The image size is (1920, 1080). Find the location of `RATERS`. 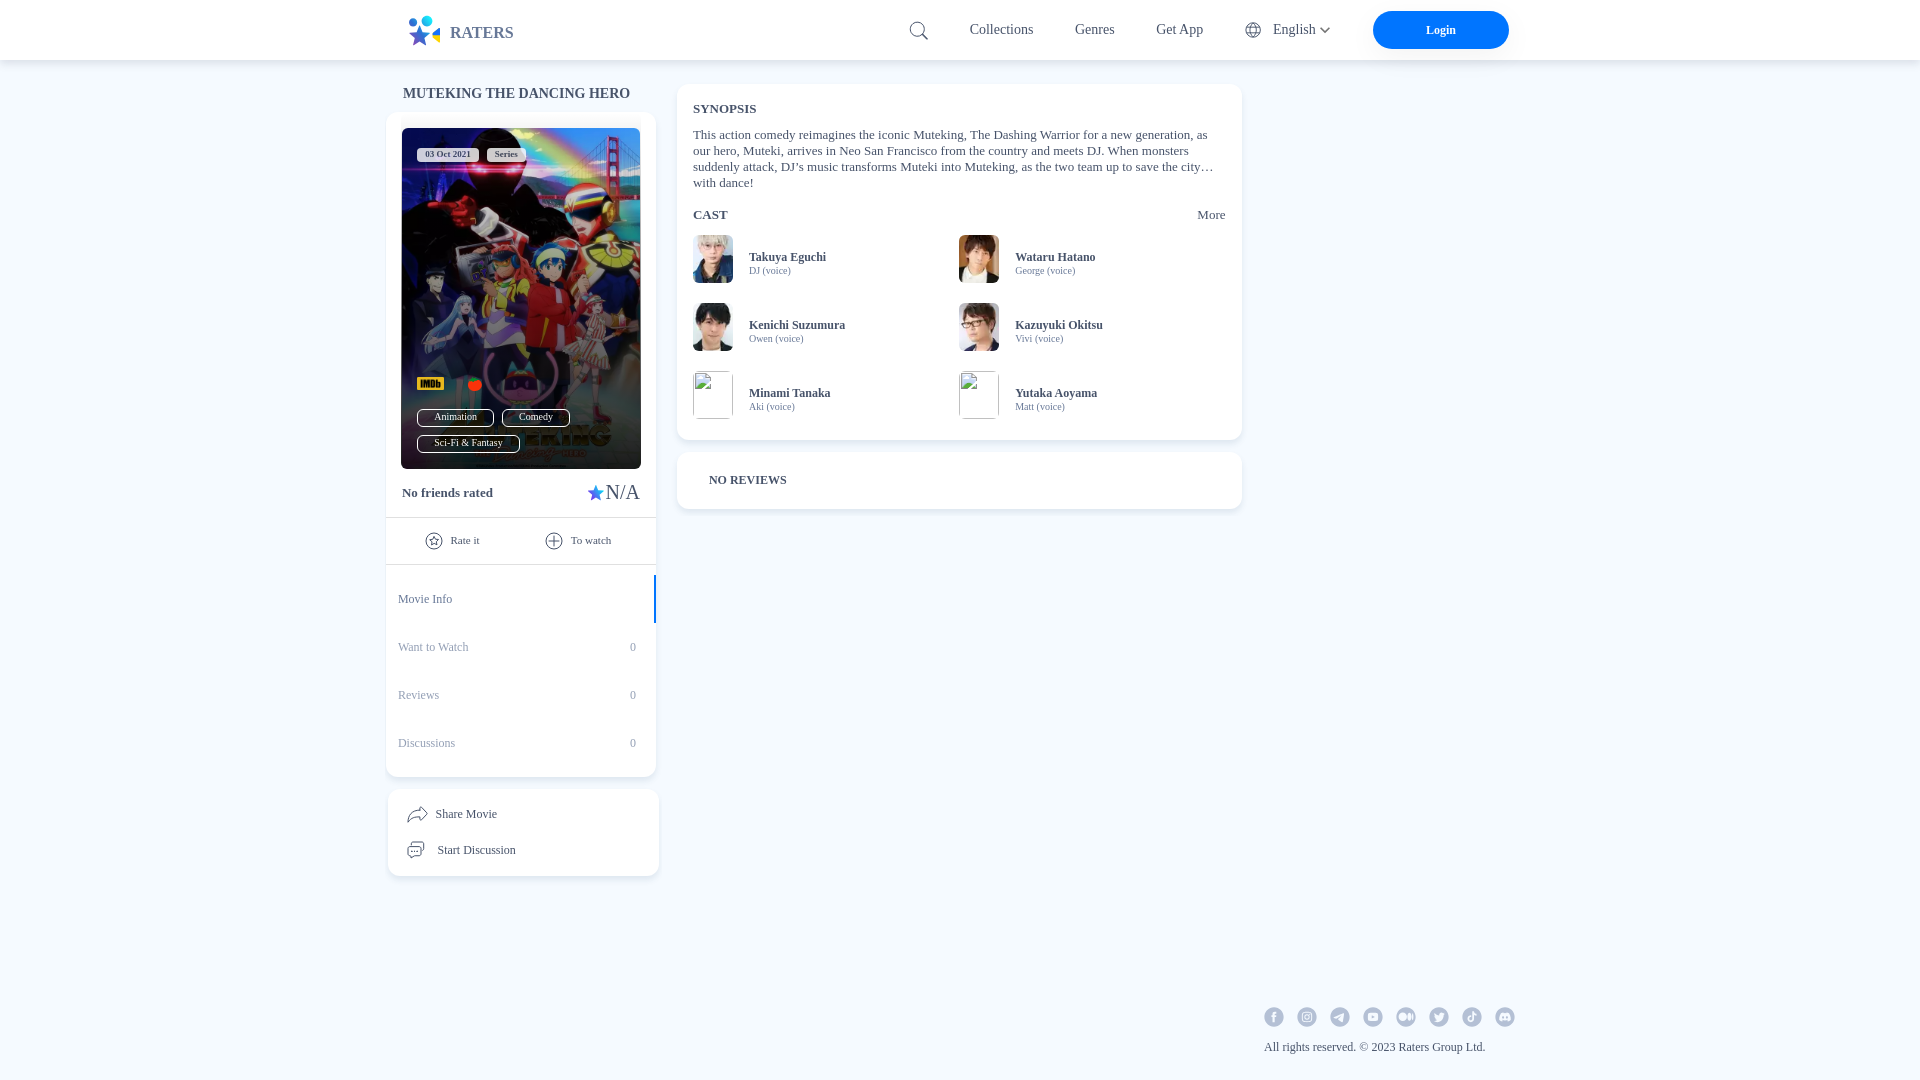

RATERS is located at coordinates (1054, 256).